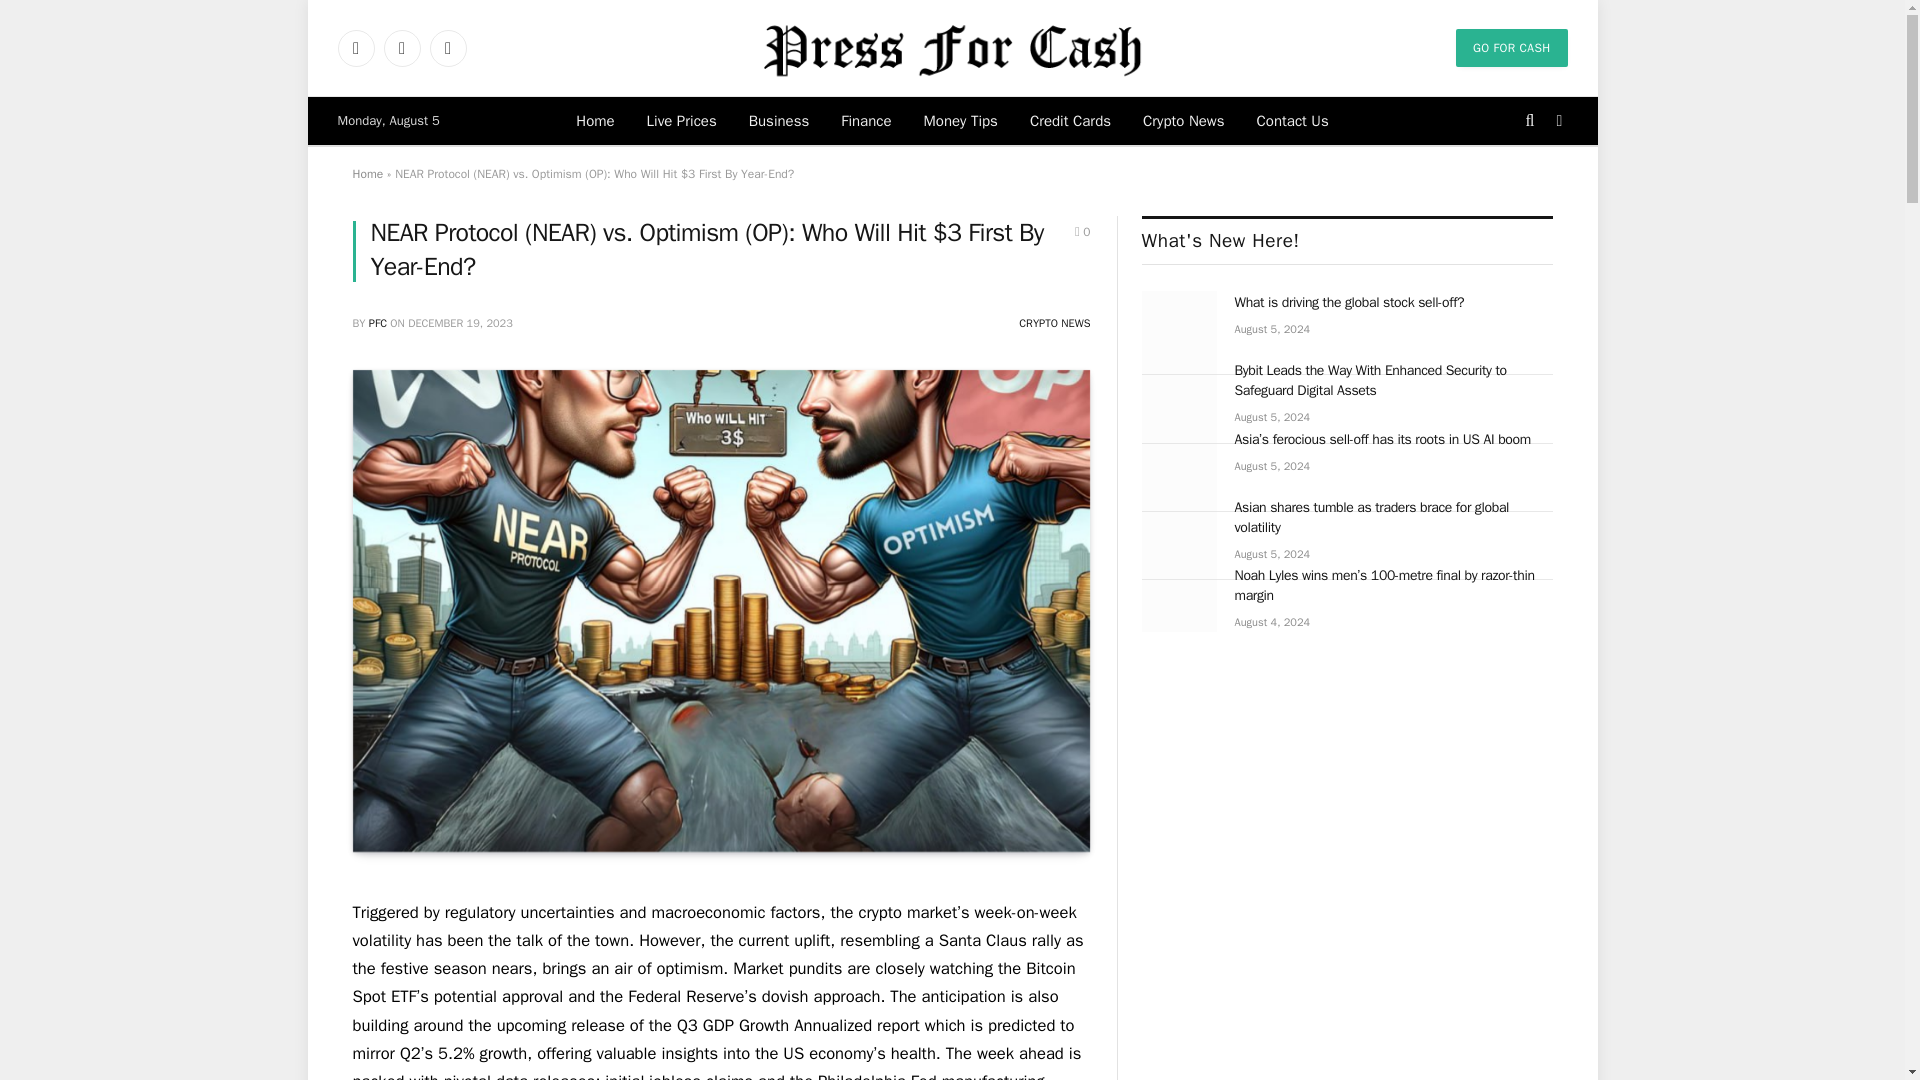  Describe the element at coordinates (779, 120) in the screenshot. I see `Business` at that location.